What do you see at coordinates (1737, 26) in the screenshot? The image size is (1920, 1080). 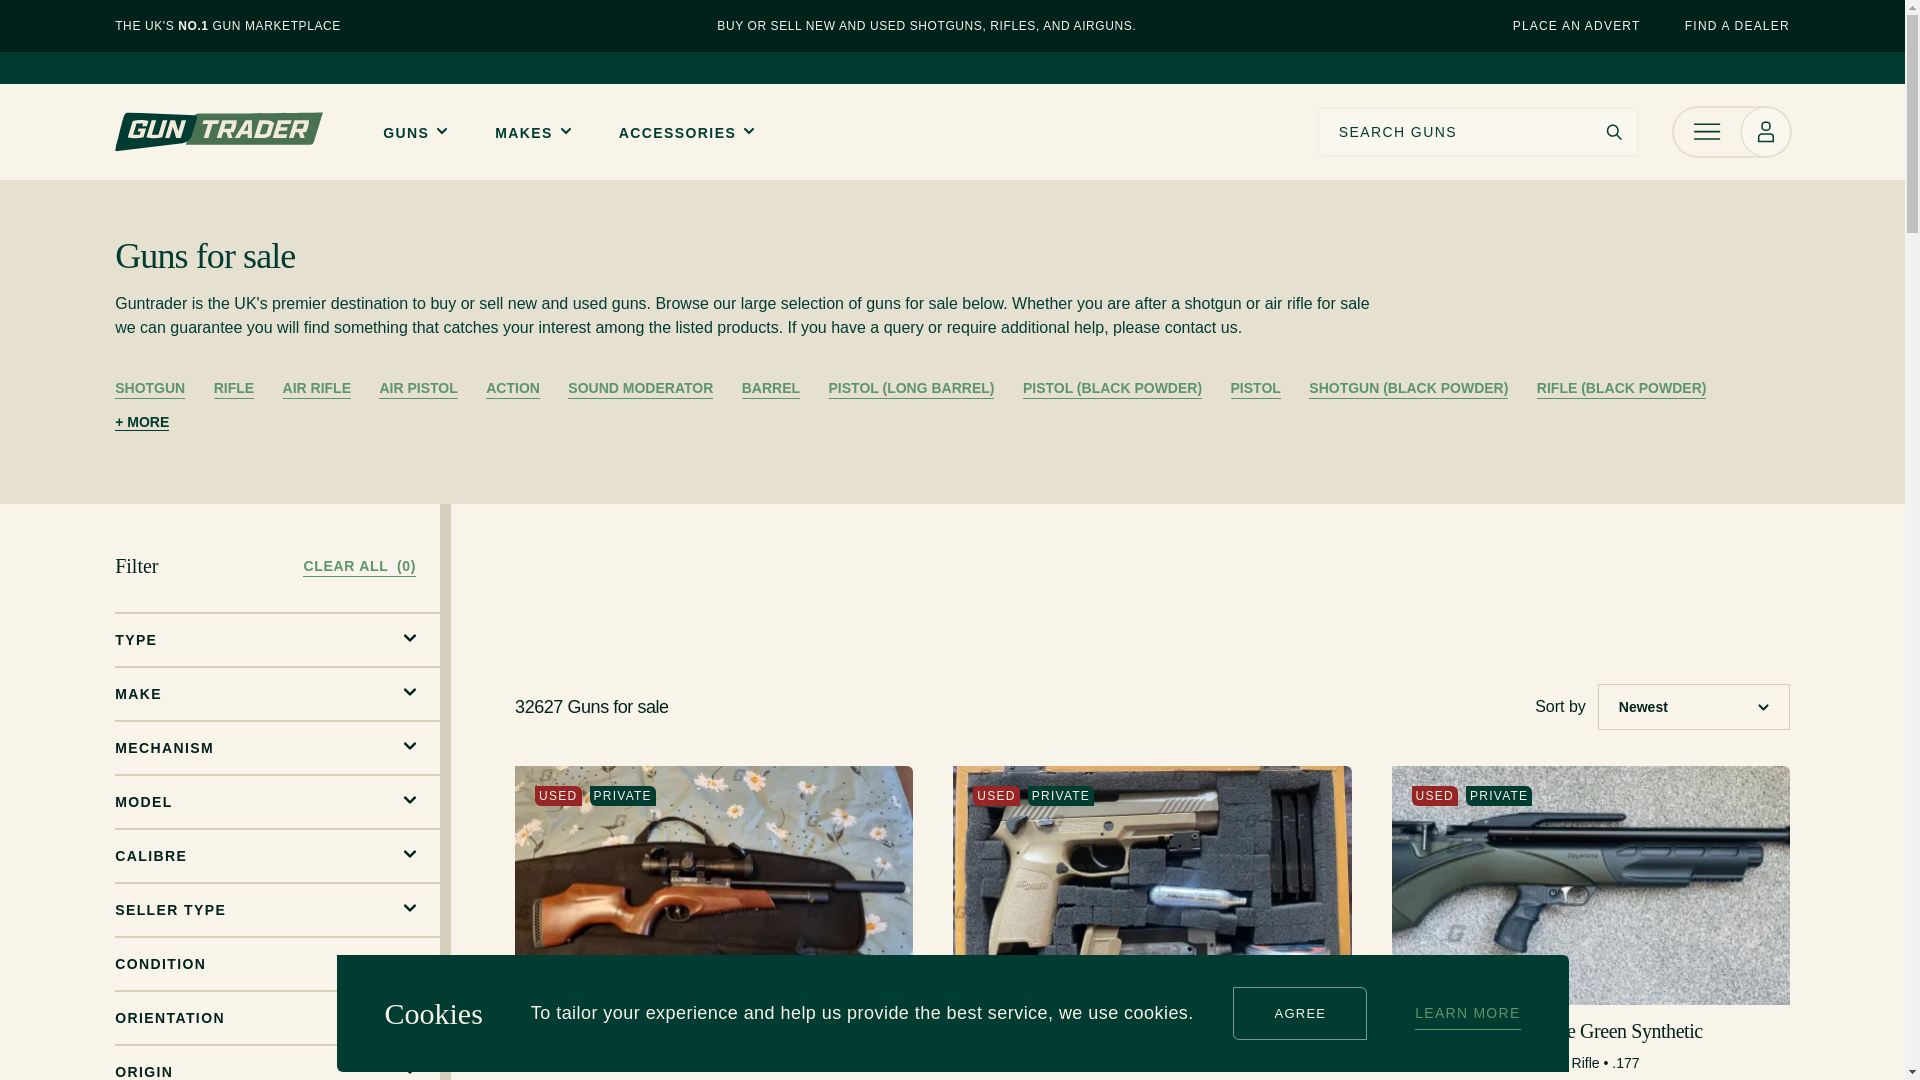 I see `FIND A DEALER` at bounding box center [1737, 26].